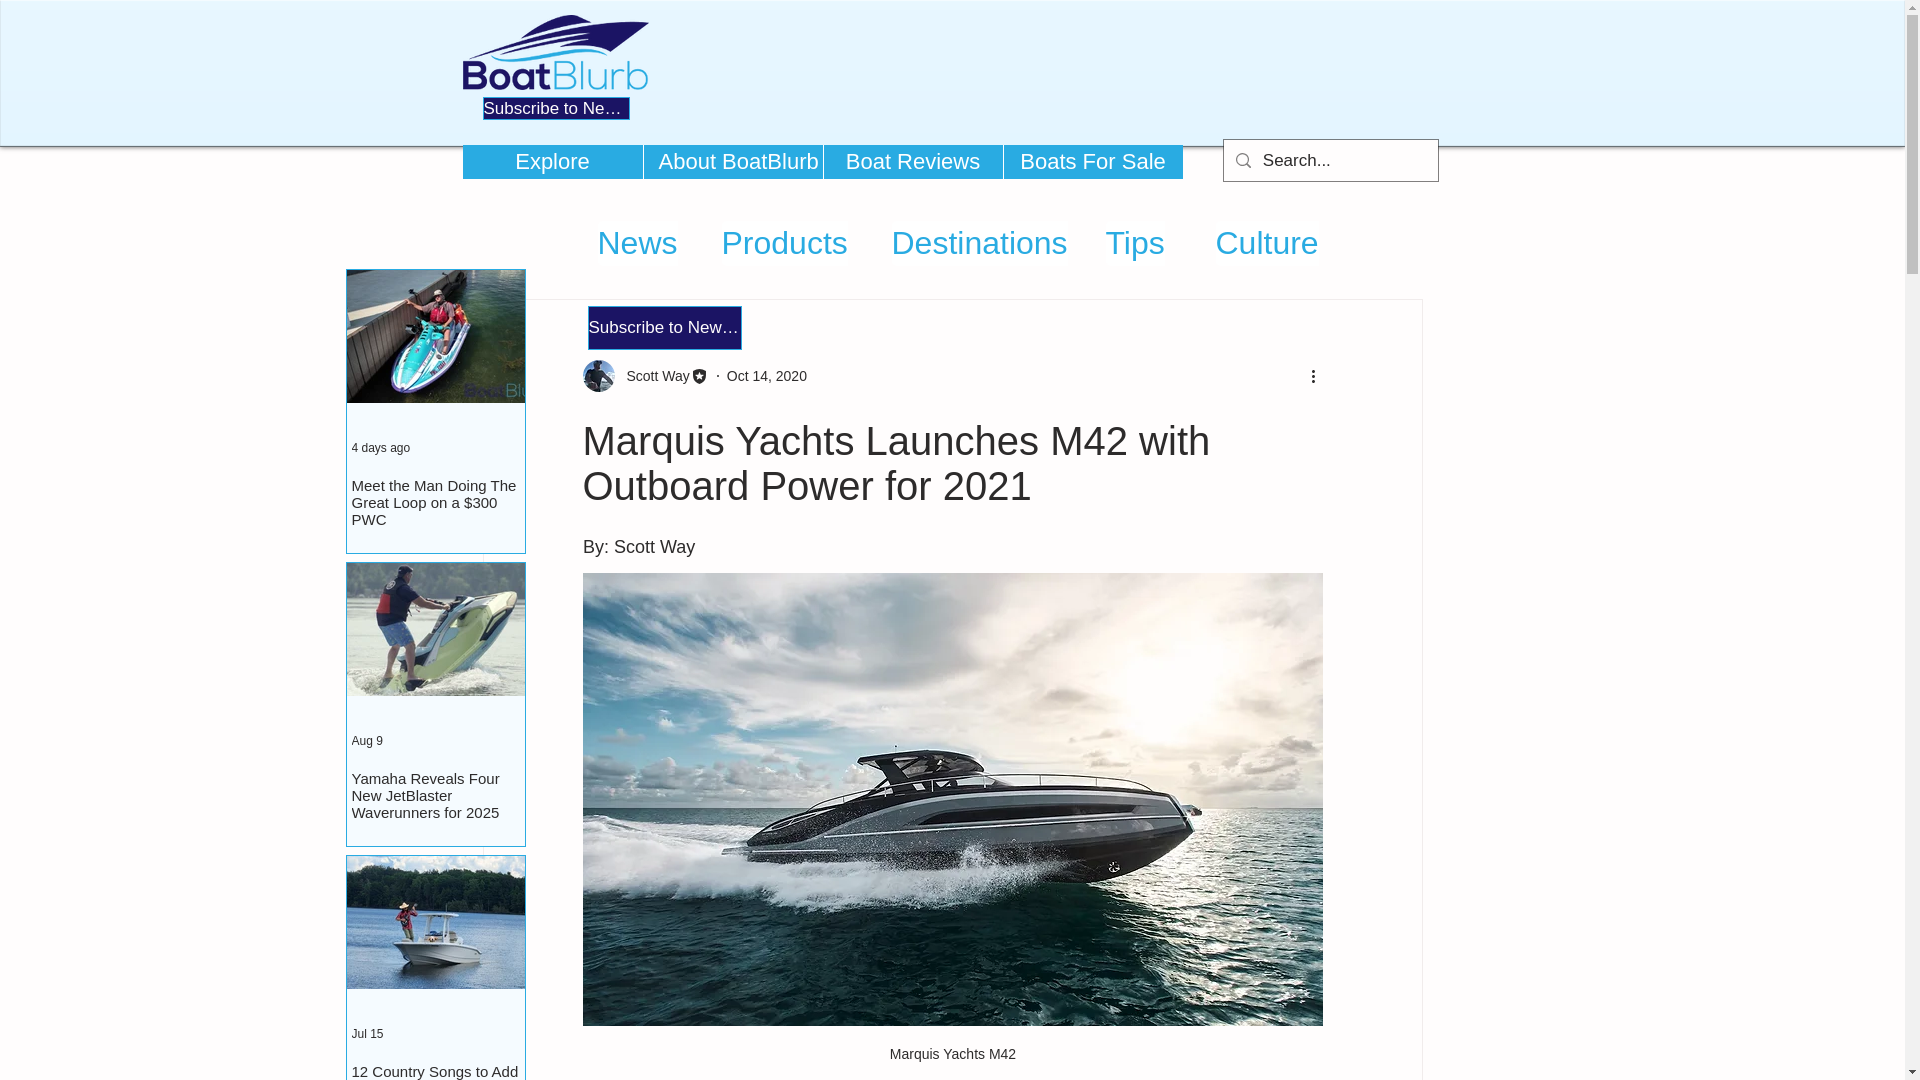 The image size is (1920, 1080). Describe the element at coordinates (652, 376) in the screenshot. I see `Scott Way` at that location.